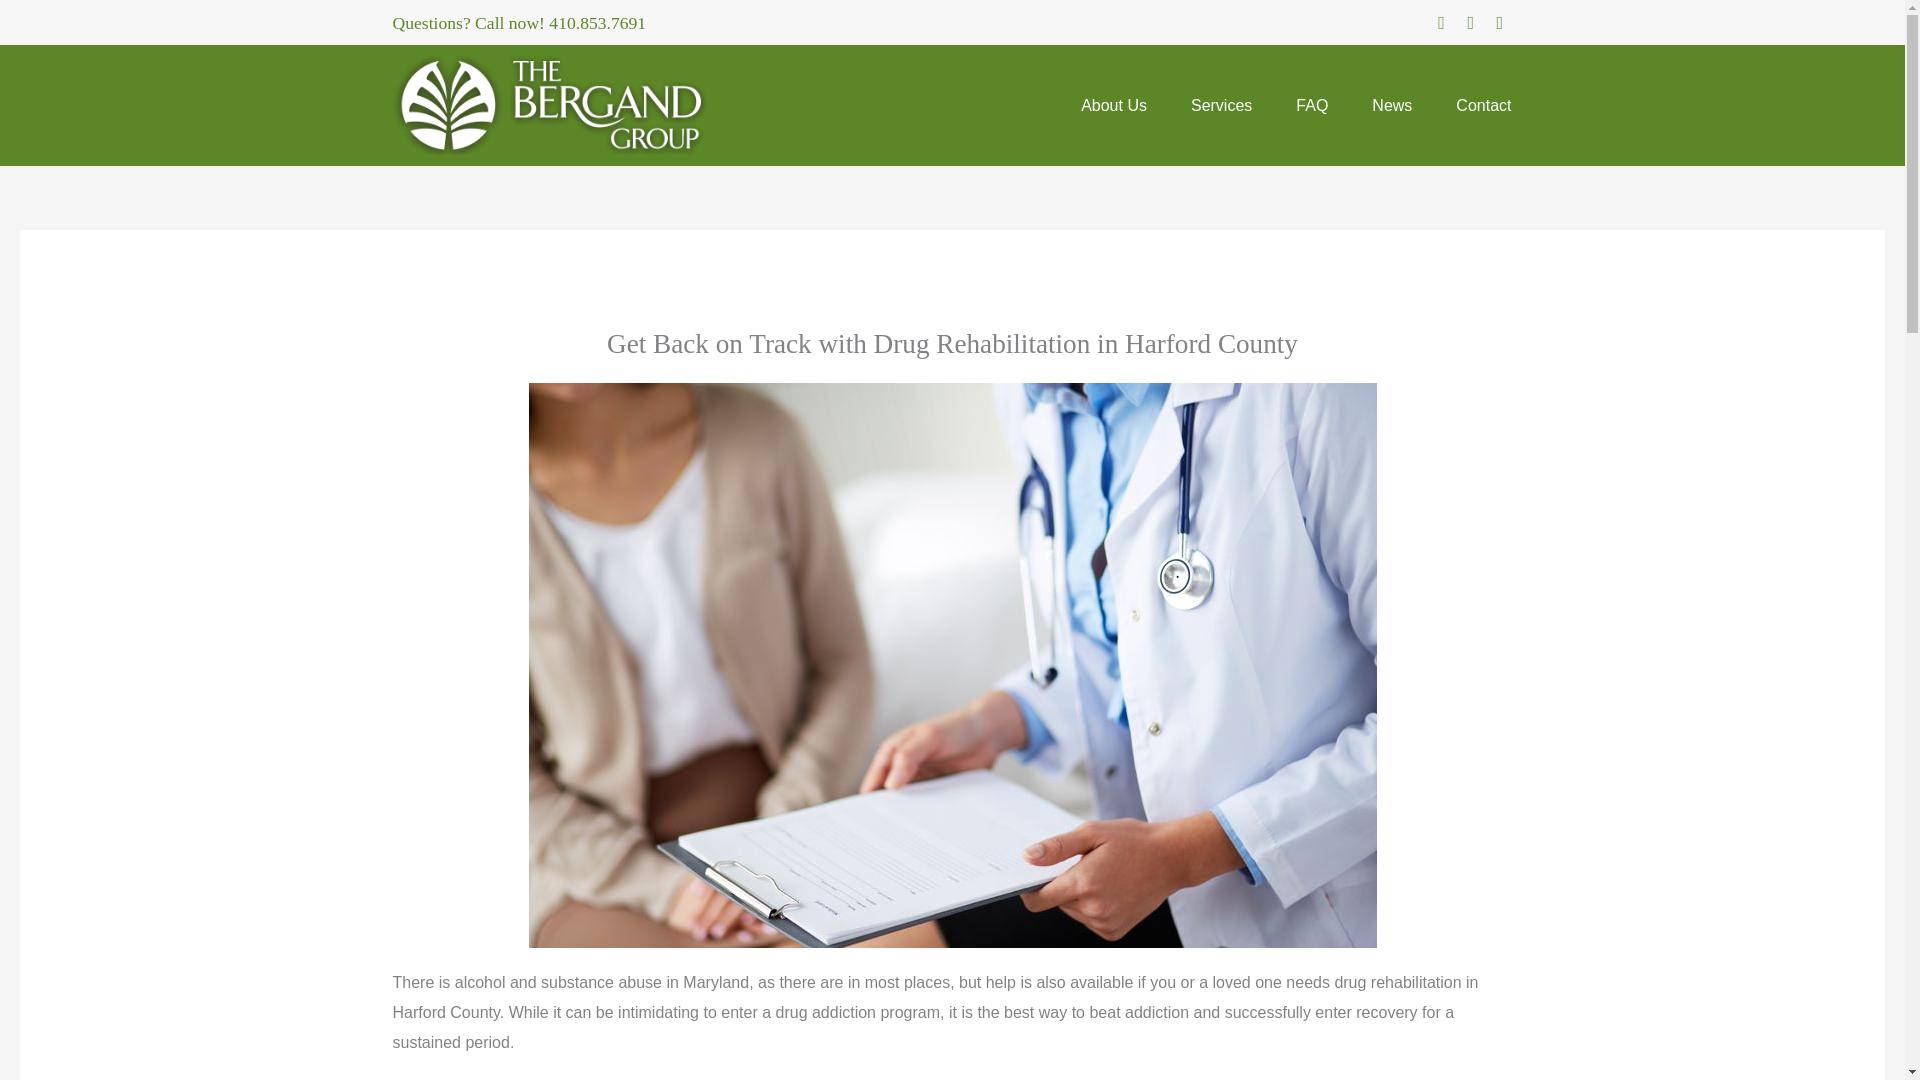 The image size is (1920, 1080). What do you see at coordinates (1470, 22) in the screenshot?
I see `Instagram` at bounding box center [1470, 22].